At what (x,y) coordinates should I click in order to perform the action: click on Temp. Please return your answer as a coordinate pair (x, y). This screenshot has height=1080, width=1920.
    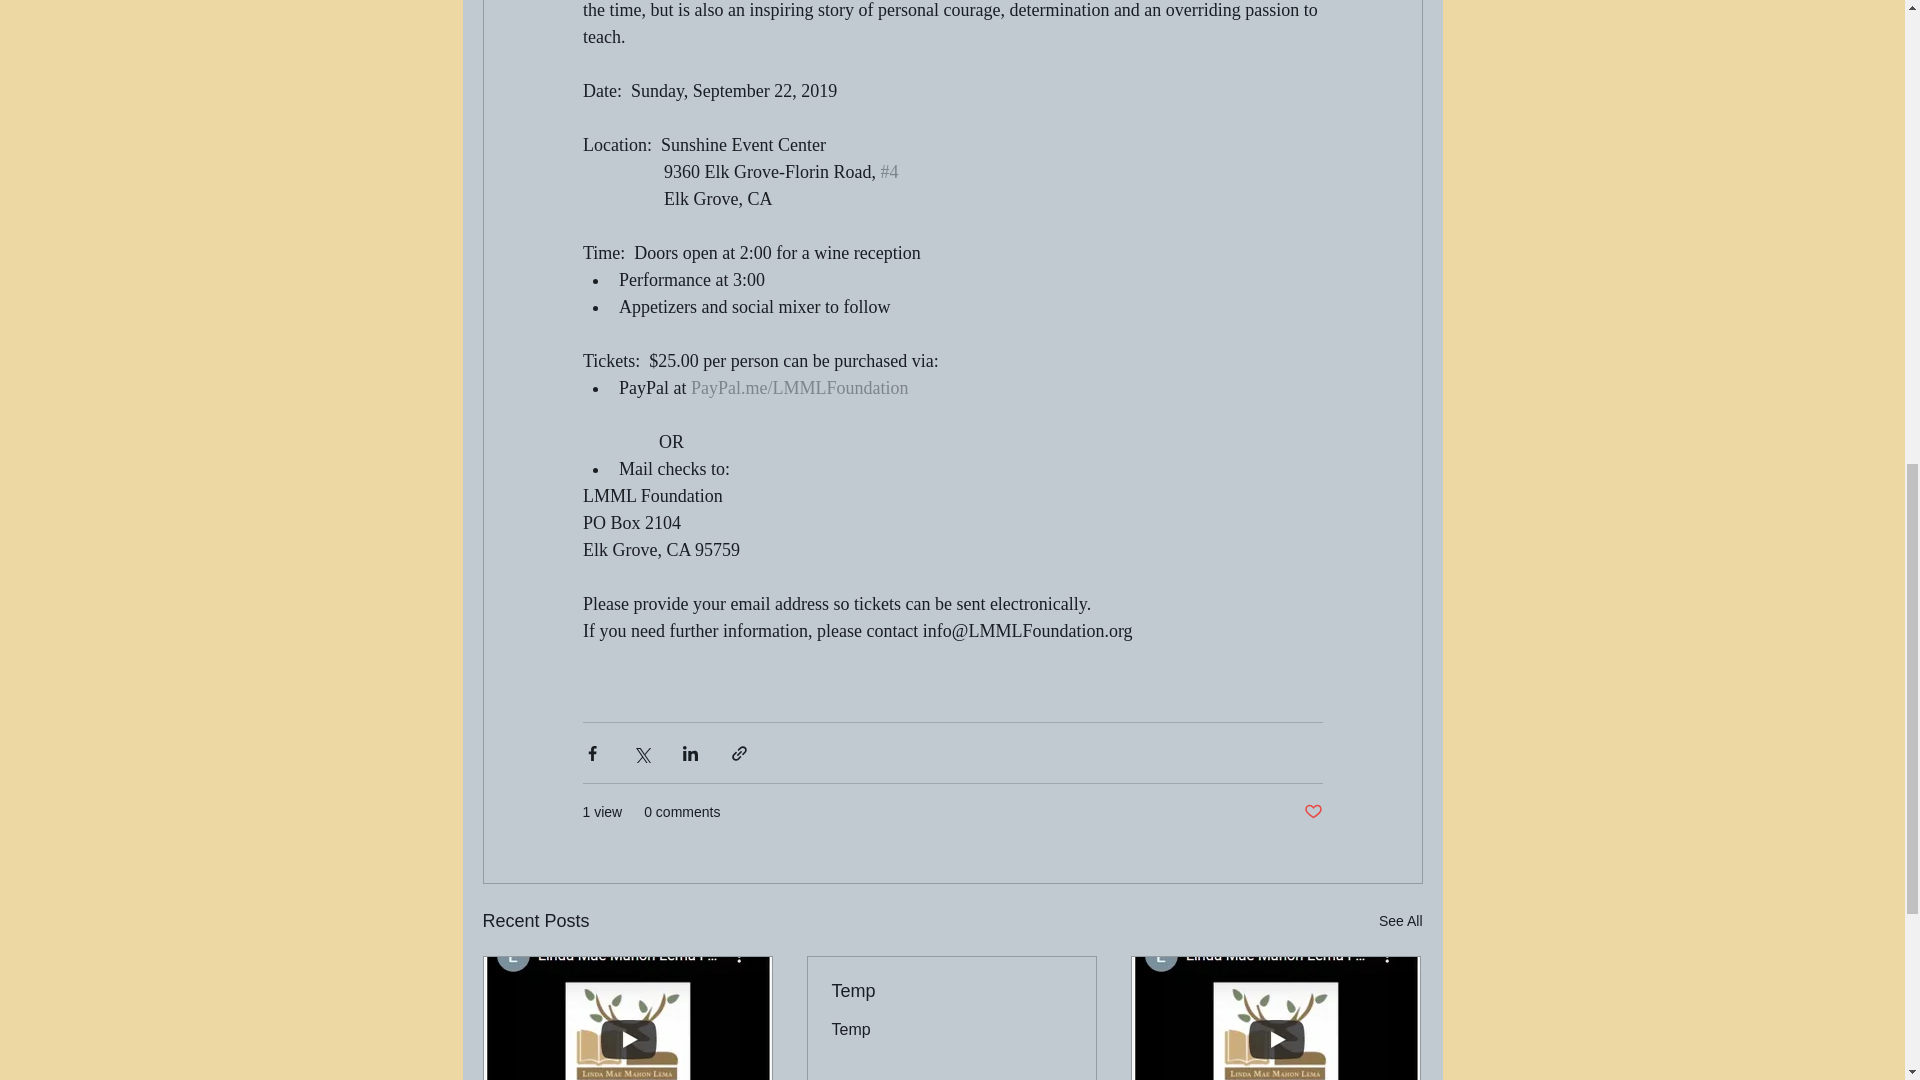
    Looking at the image, I should click on (951, 991).